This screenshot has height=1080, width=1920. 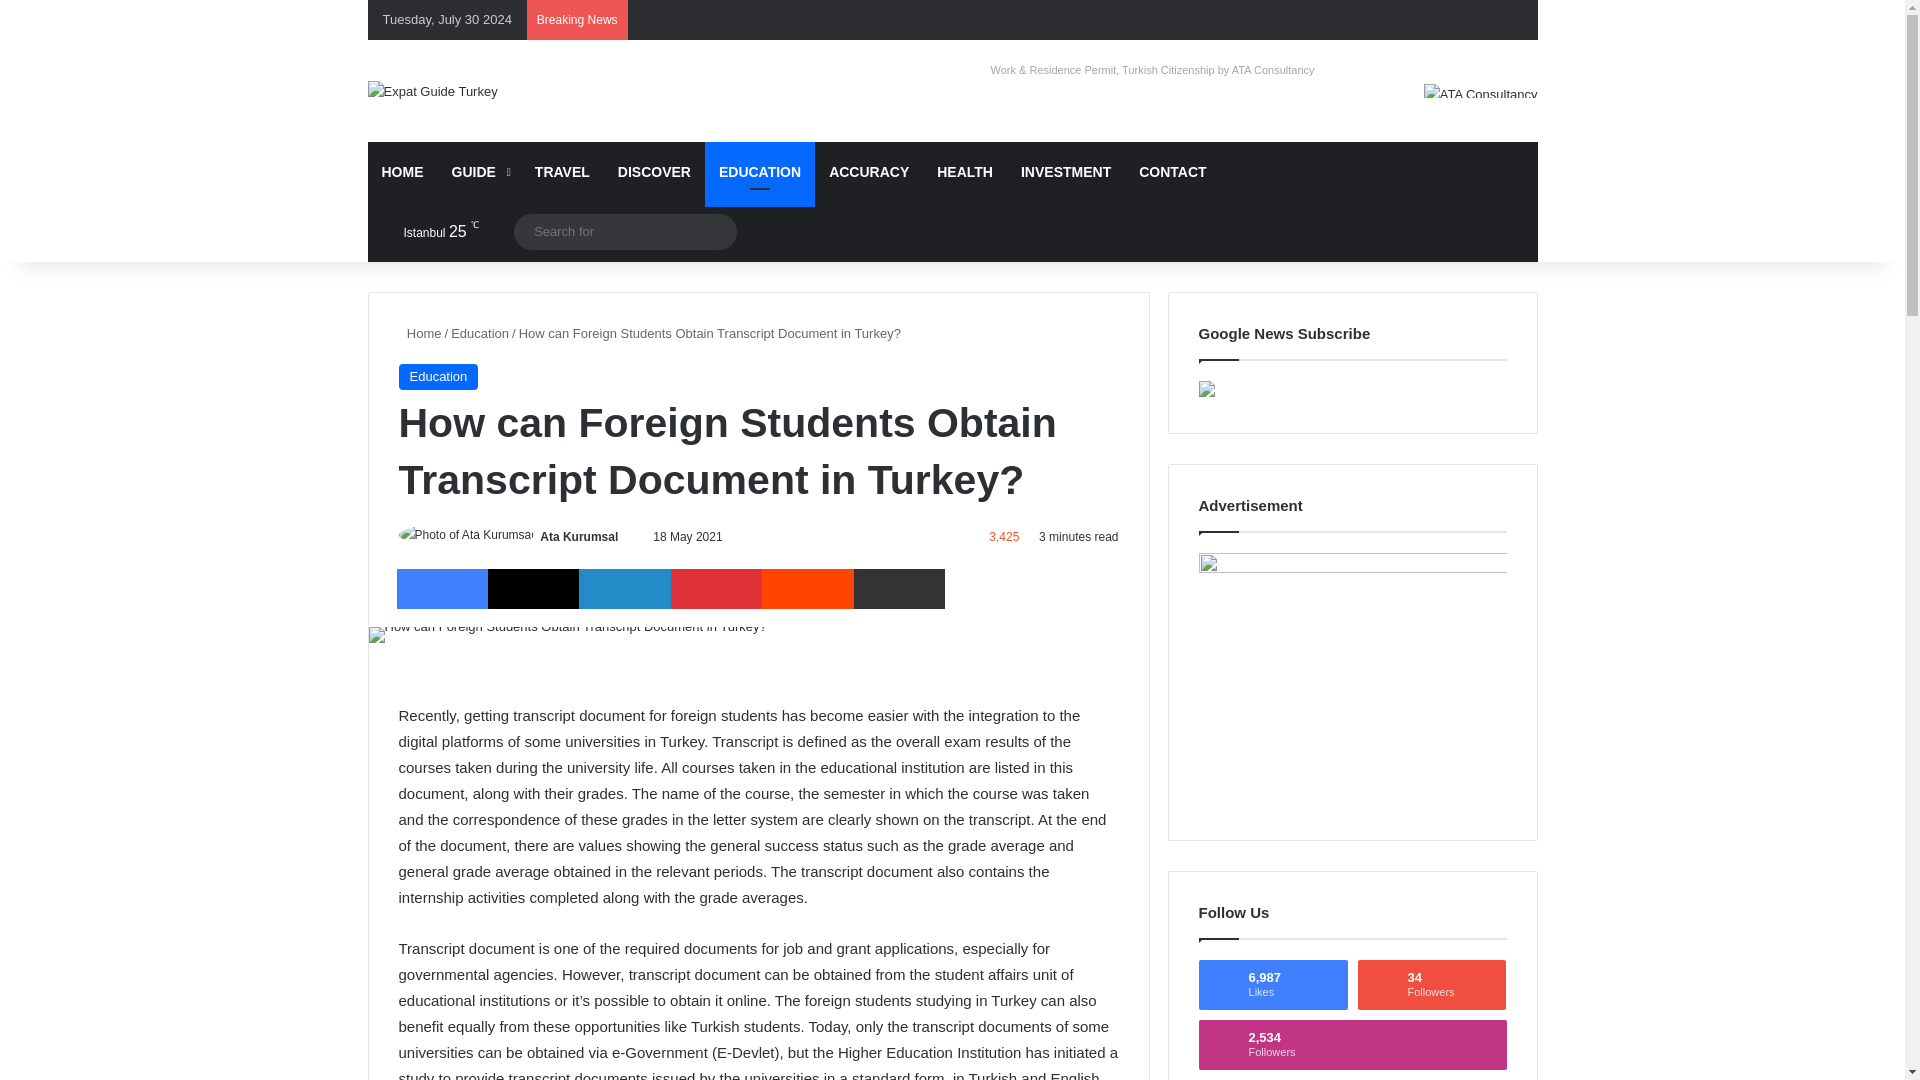 What do you see at coordinates (402, 240) in the screenshot?
I see `HOME` at bounding box center [402, 240].